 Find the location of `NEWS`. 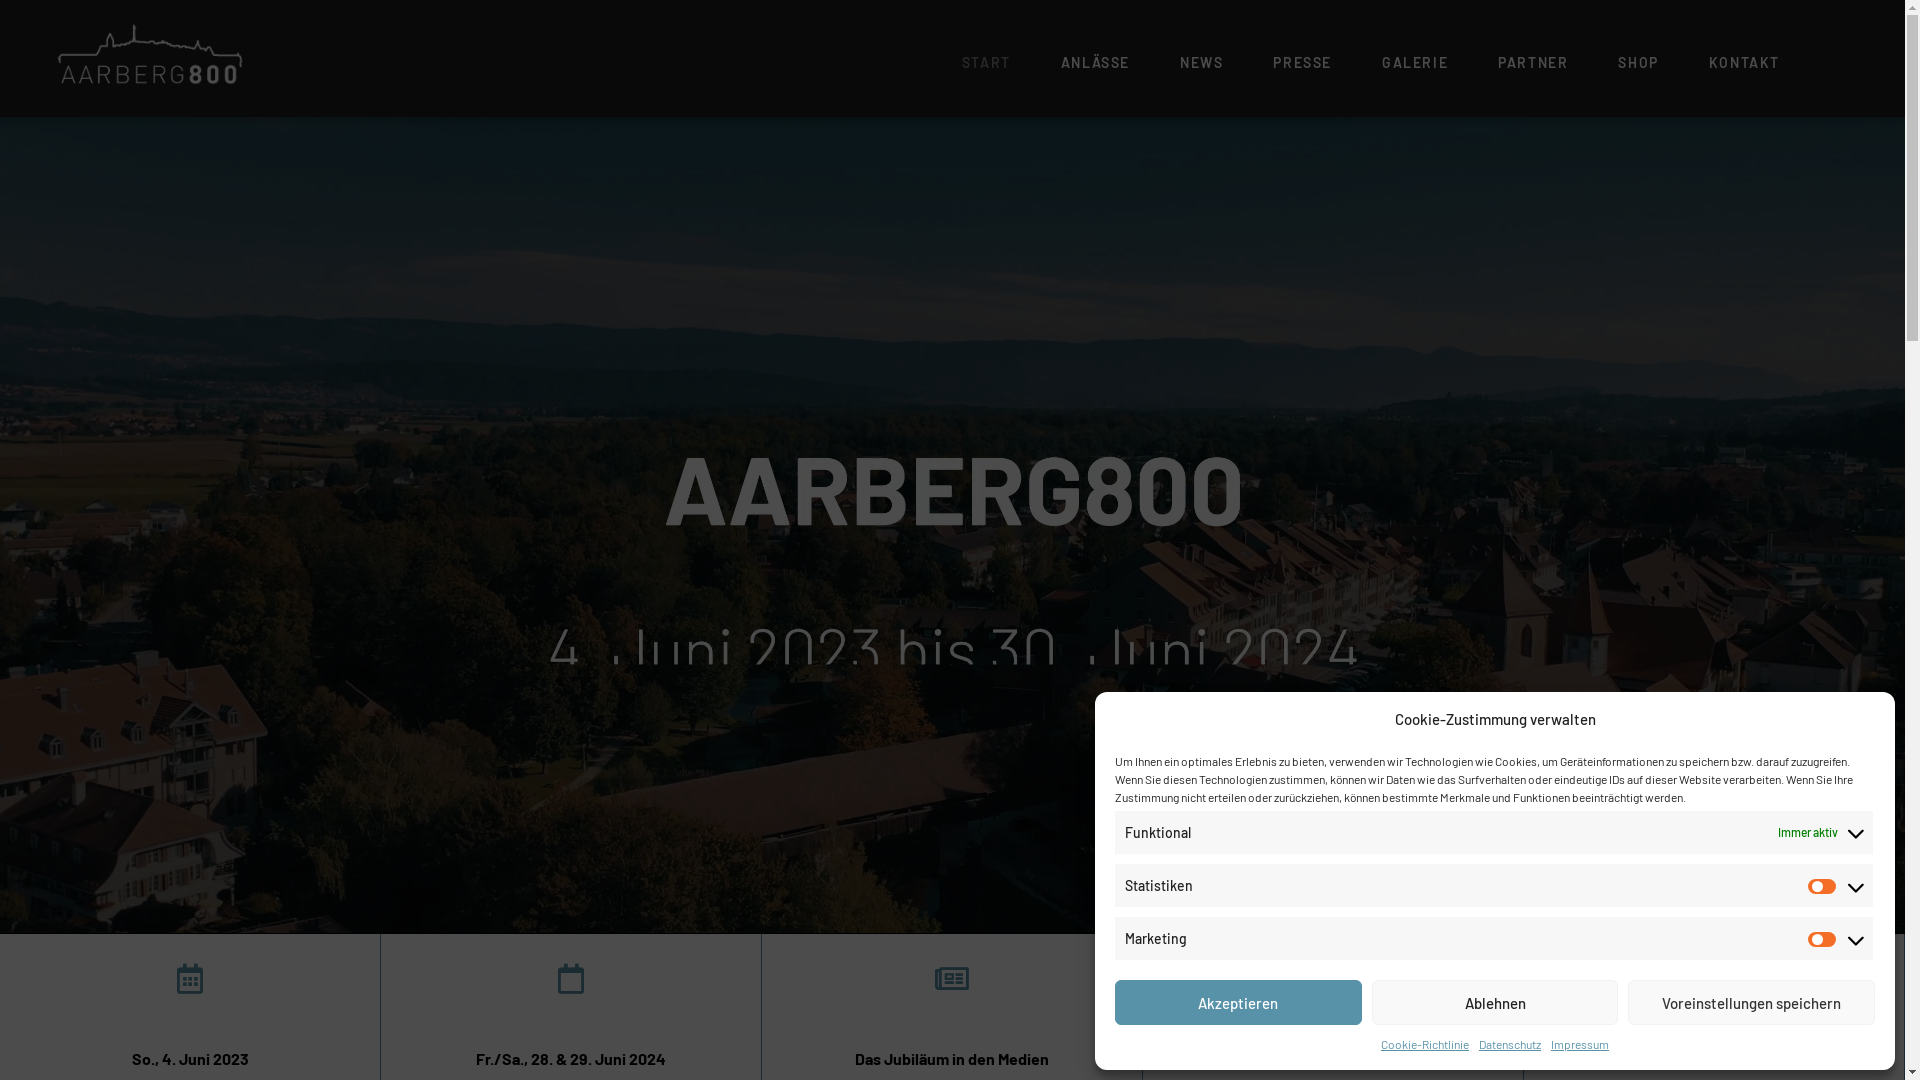

NEWS is located at coordinates (1202, 63).